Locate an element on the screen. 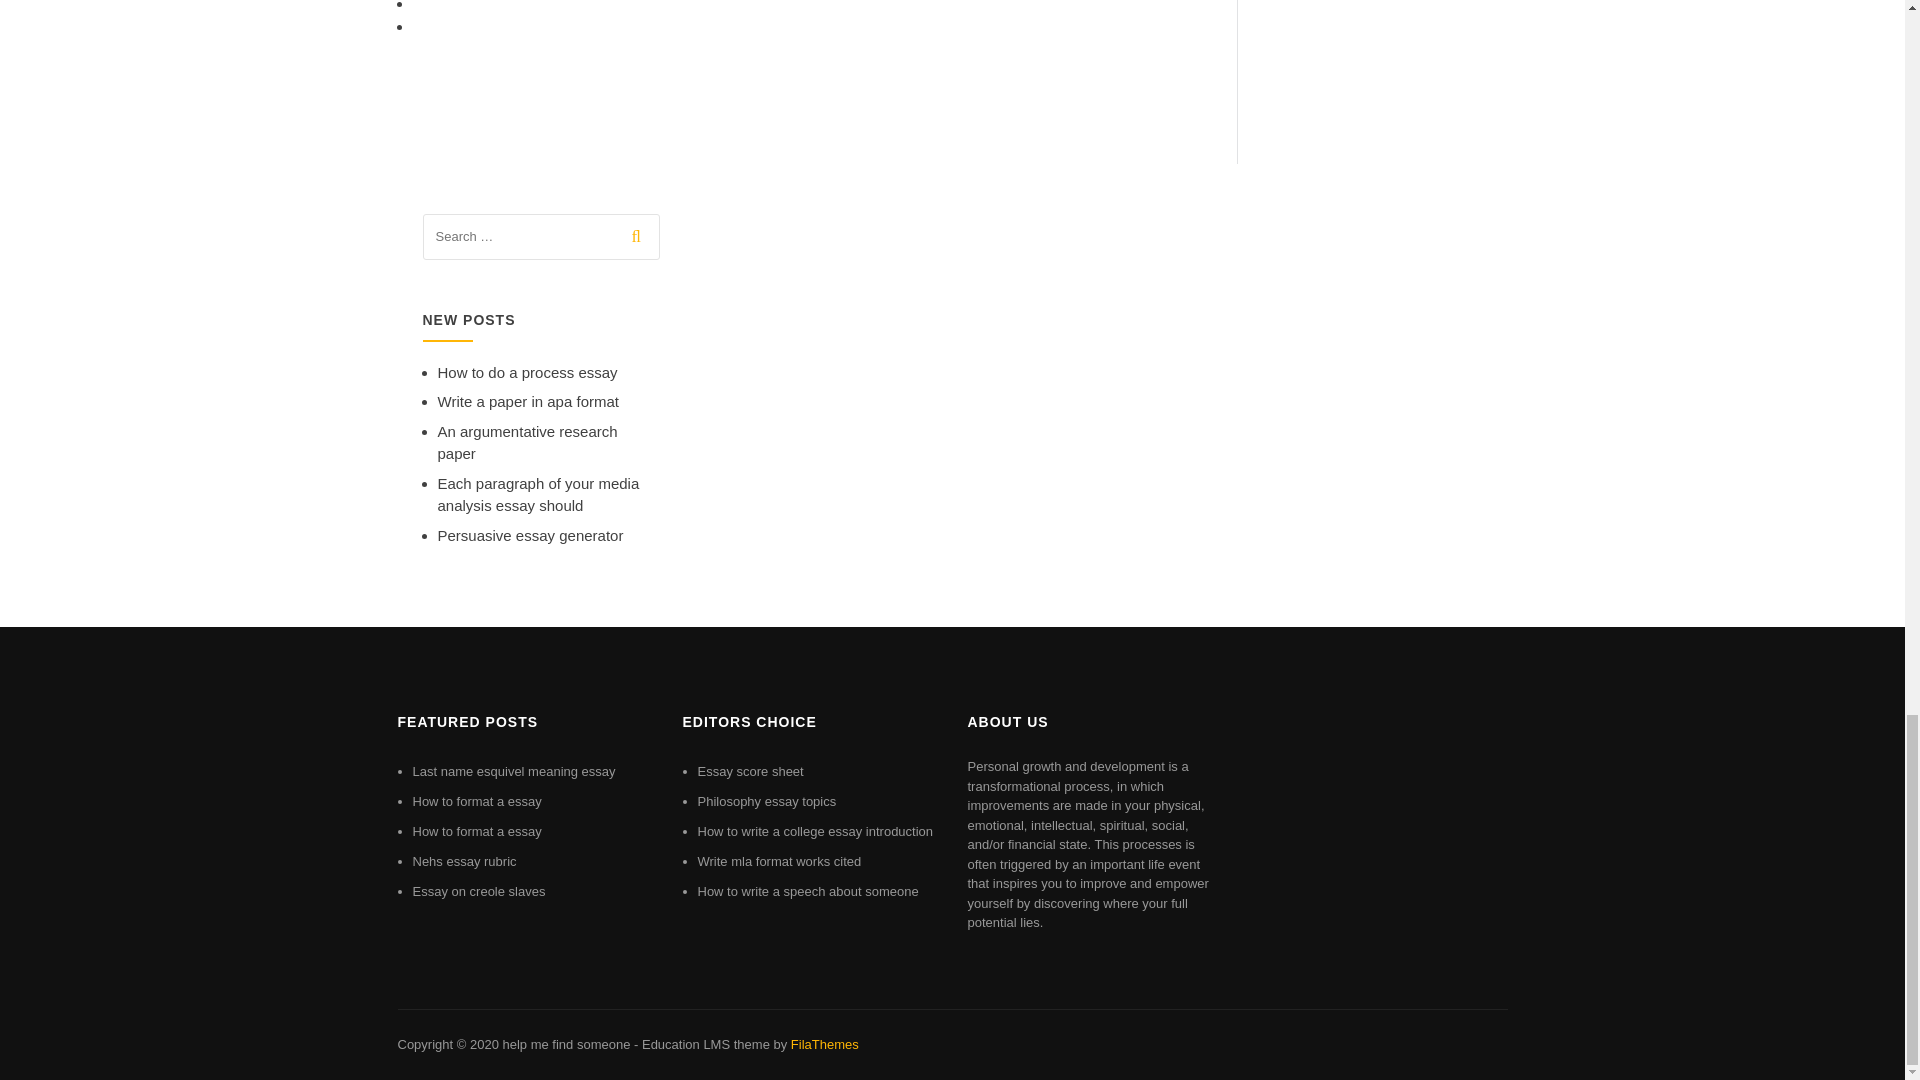 The height and width of the screenshot is (1080, 1920). Essay on creole slaves is located at coordinates (478, 891).